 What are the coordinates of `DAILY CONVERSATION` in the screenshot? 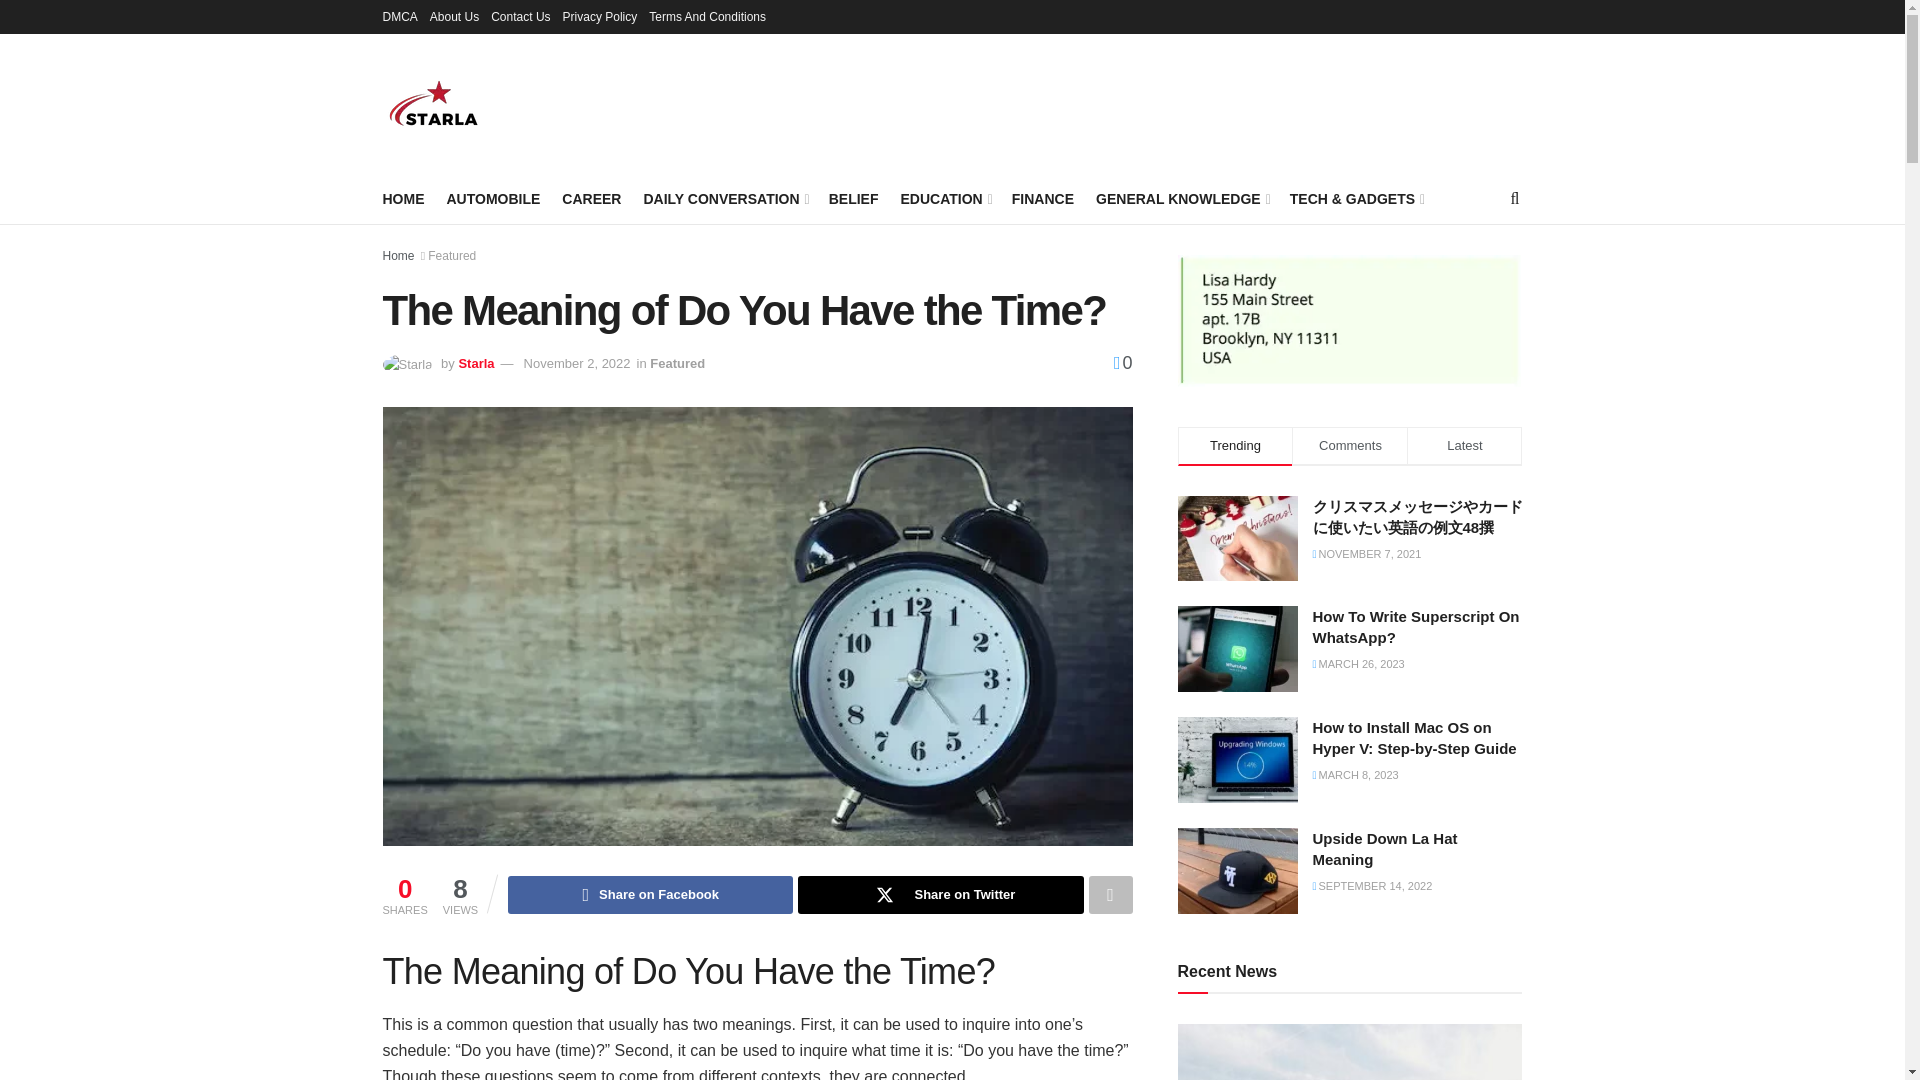 It's located at (724, 198).